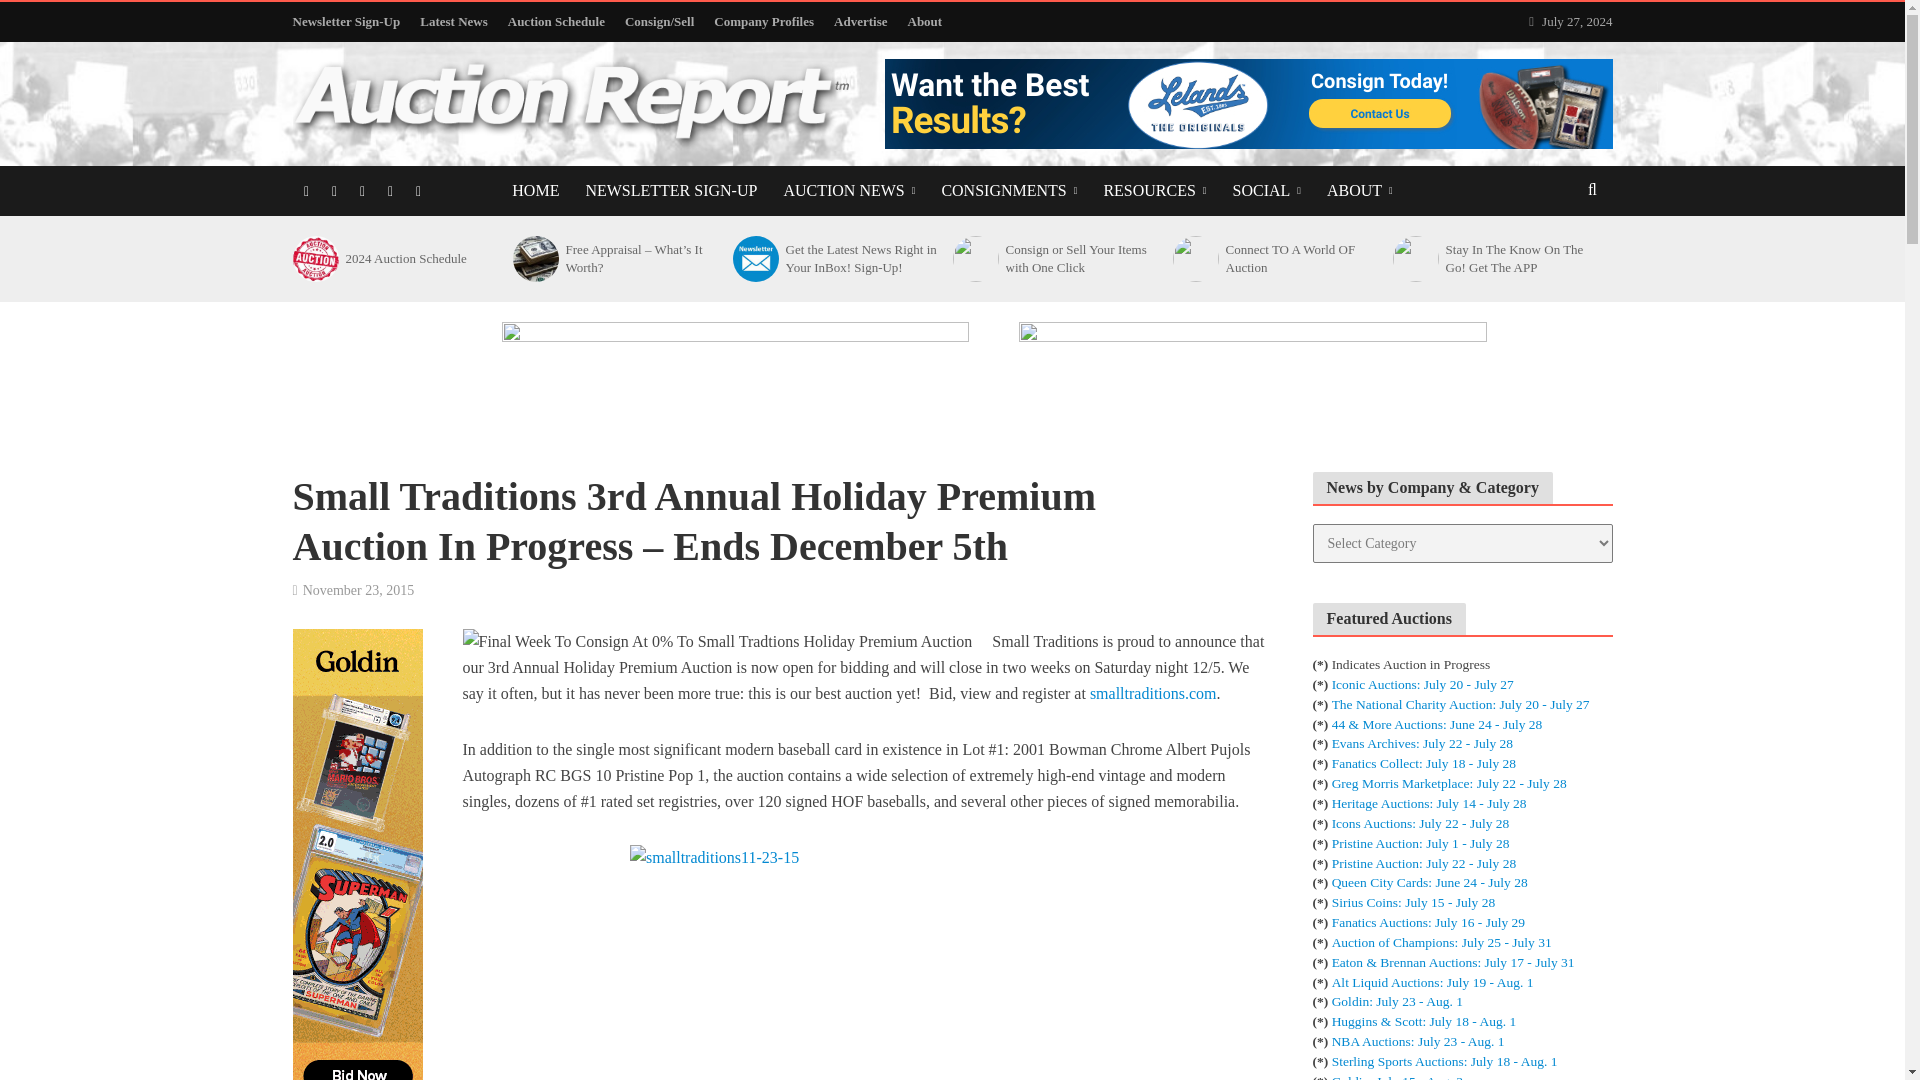 This screenshot has width=1920, height=1080. What do you see at coordinates (925, 22) in the screenshot?
I see `About` at bounding box center [925, 22].